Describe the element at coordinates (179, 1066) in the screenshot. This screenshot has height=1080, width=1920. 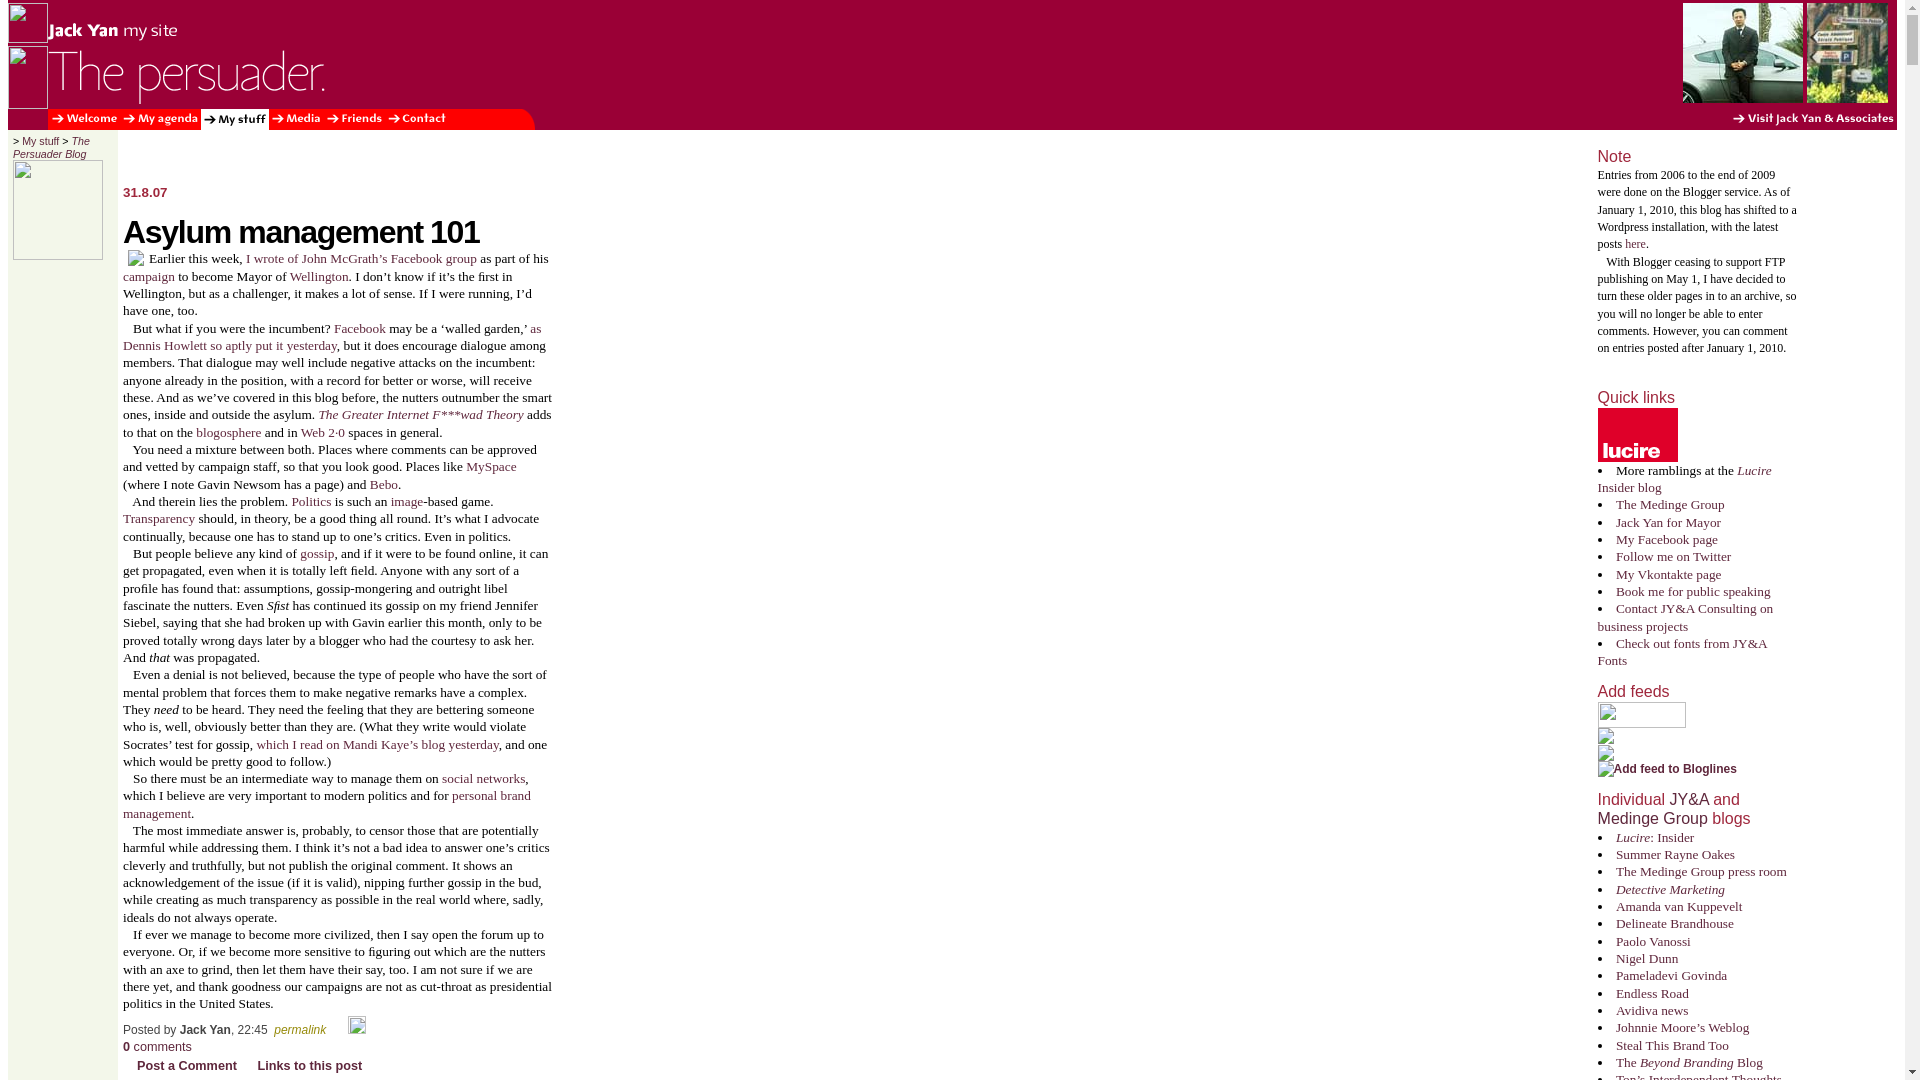
I see `Post a Comment` at that location.